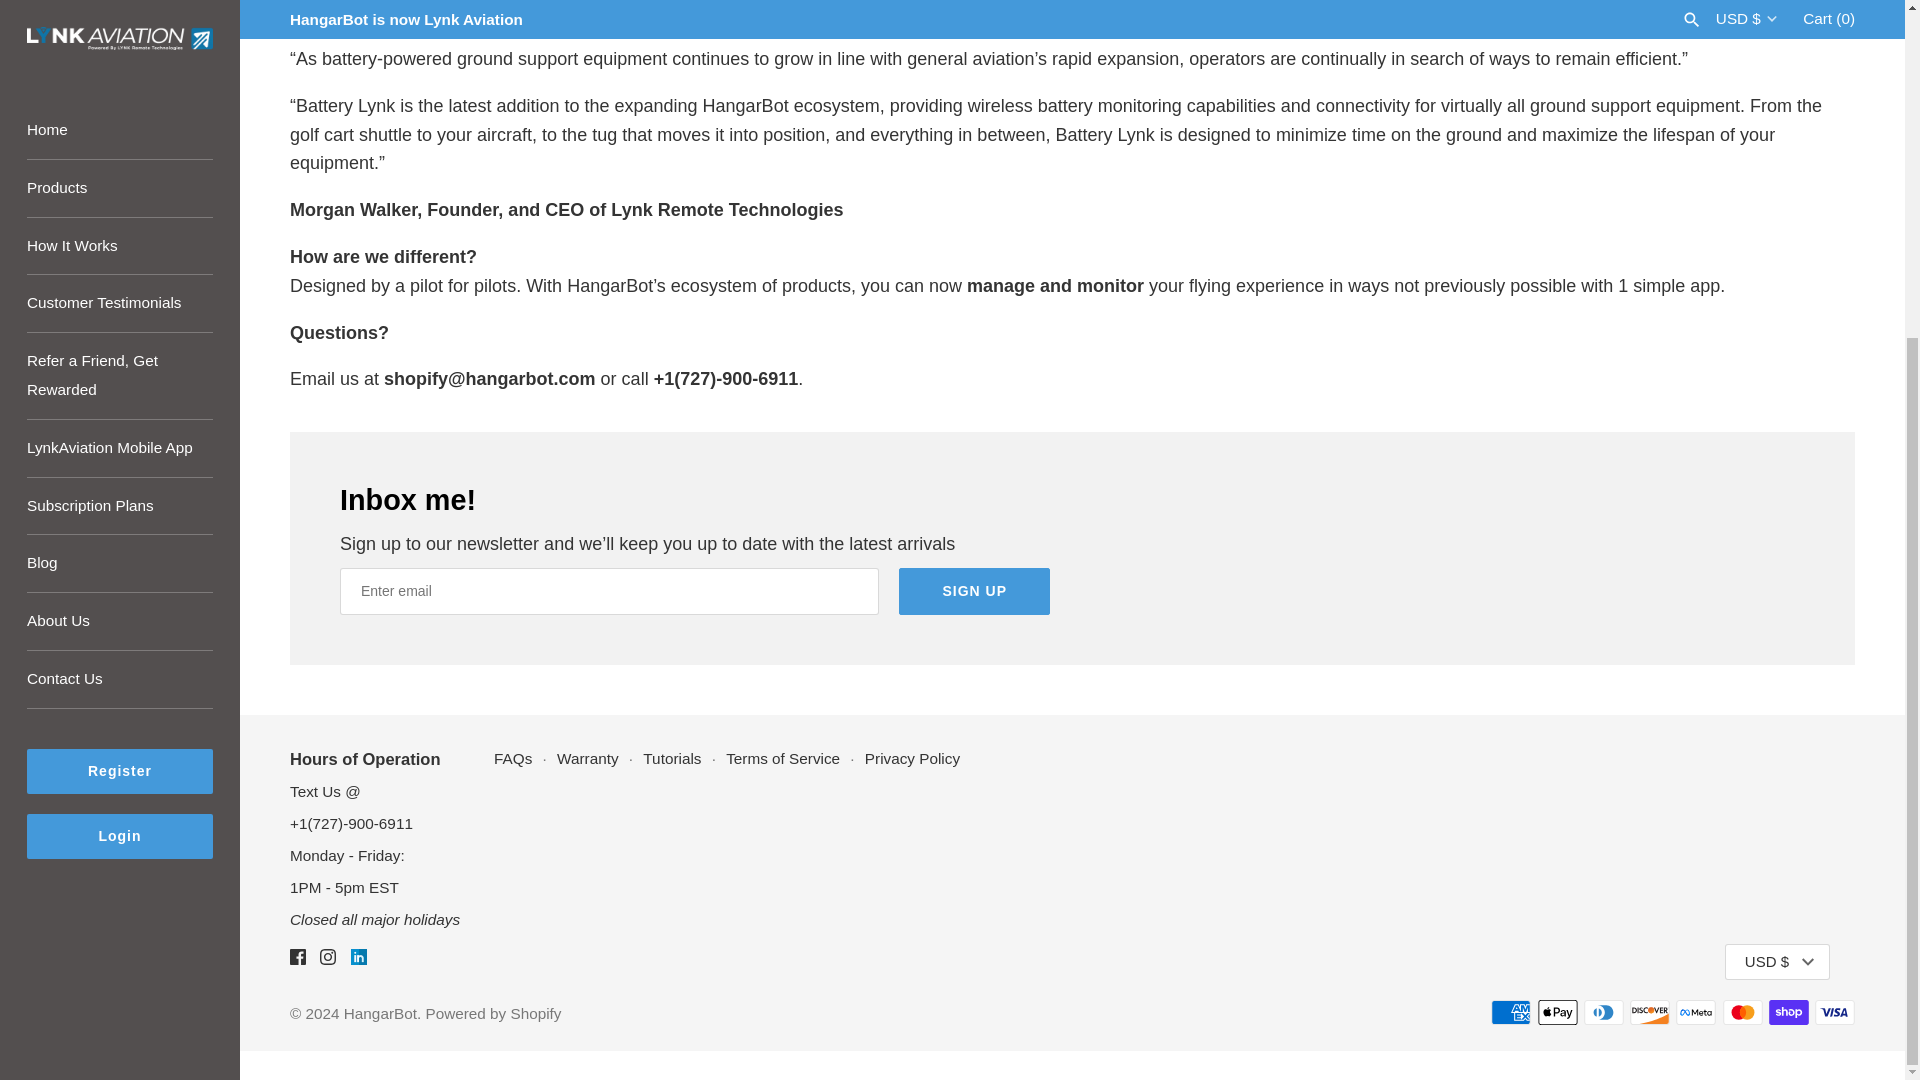 This screenshot has width=1920, height=1080. Describe the element at coordinates (297, 957) in the screenshot. I see `Facebook` at that location.